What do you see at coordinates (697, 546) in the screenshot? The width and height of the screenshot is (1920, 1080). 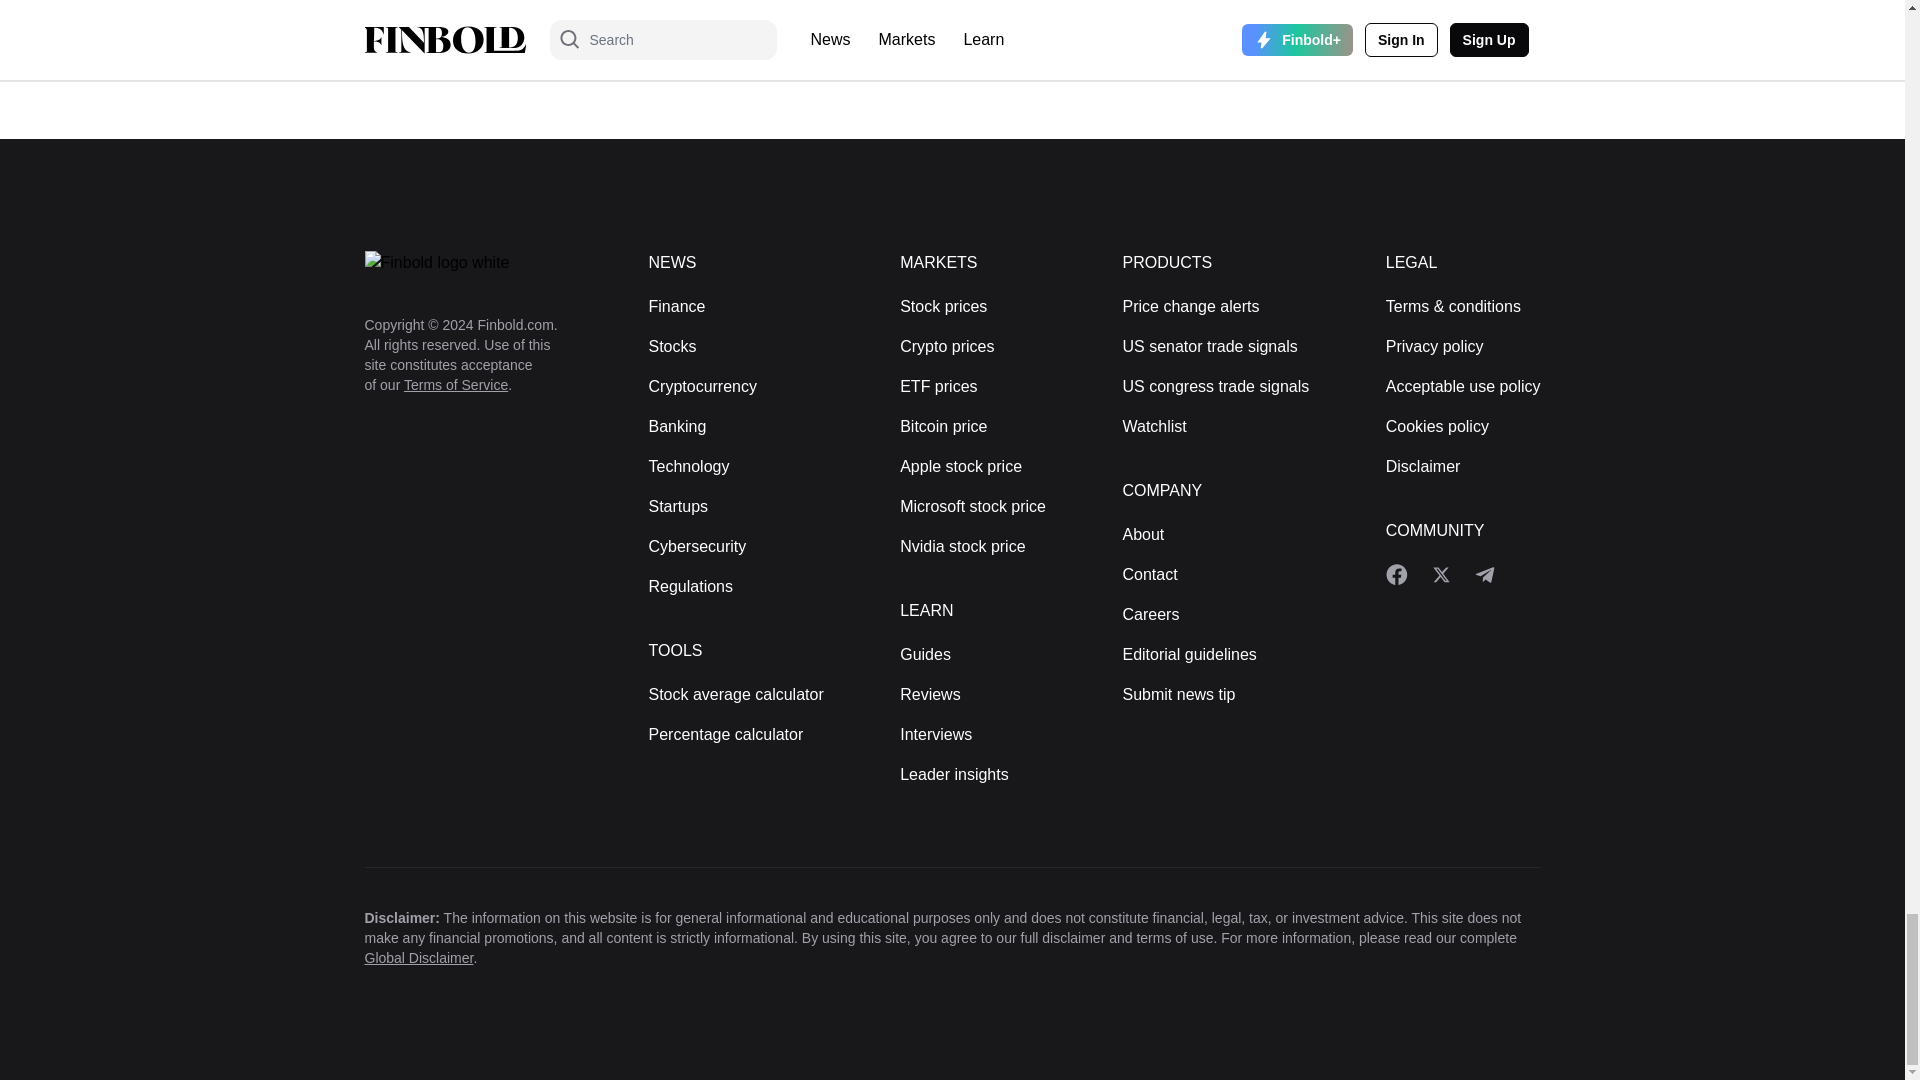 I see `Cybersecurity News` at bounding box center [697, 546].